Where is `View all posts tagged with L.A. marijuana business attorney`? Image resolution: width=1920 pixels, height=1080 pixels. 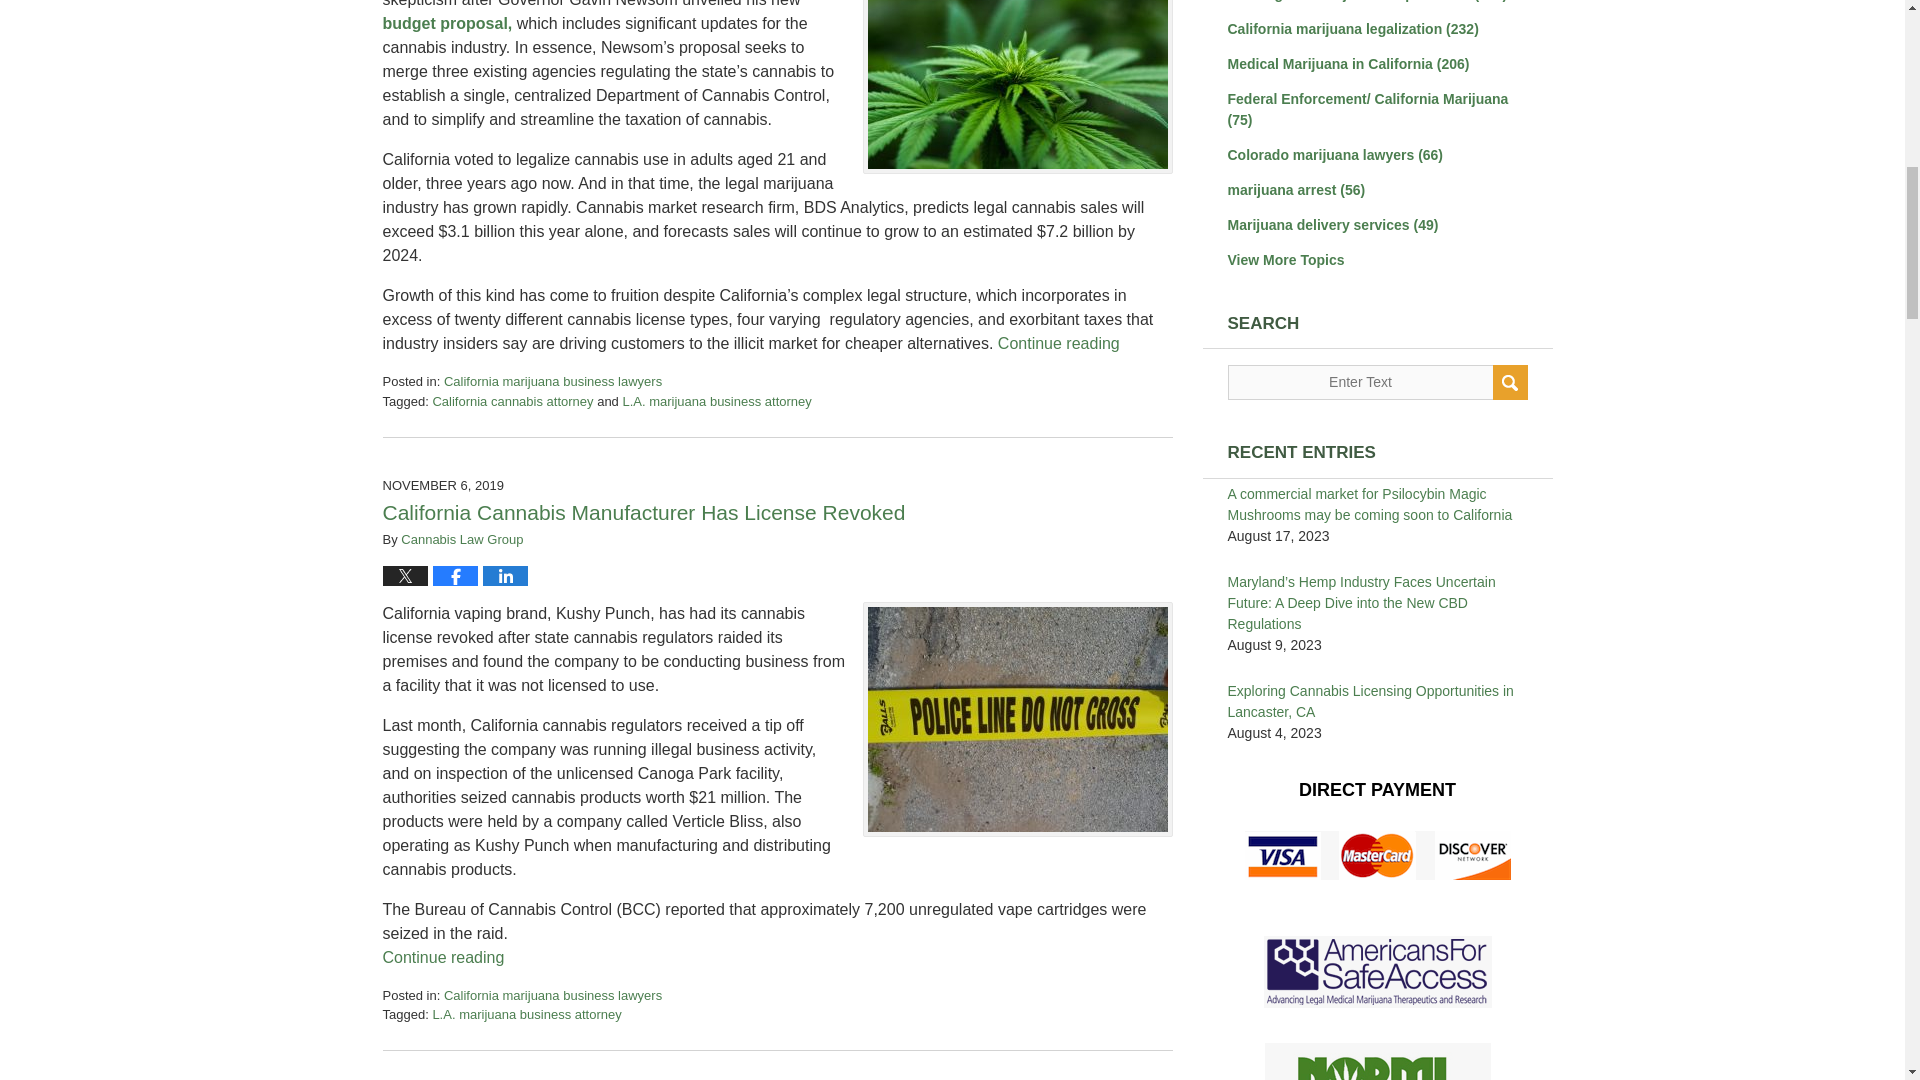
View all posts tagged with L.A. marijuana business attorney is located at coordinates (526, 1014).